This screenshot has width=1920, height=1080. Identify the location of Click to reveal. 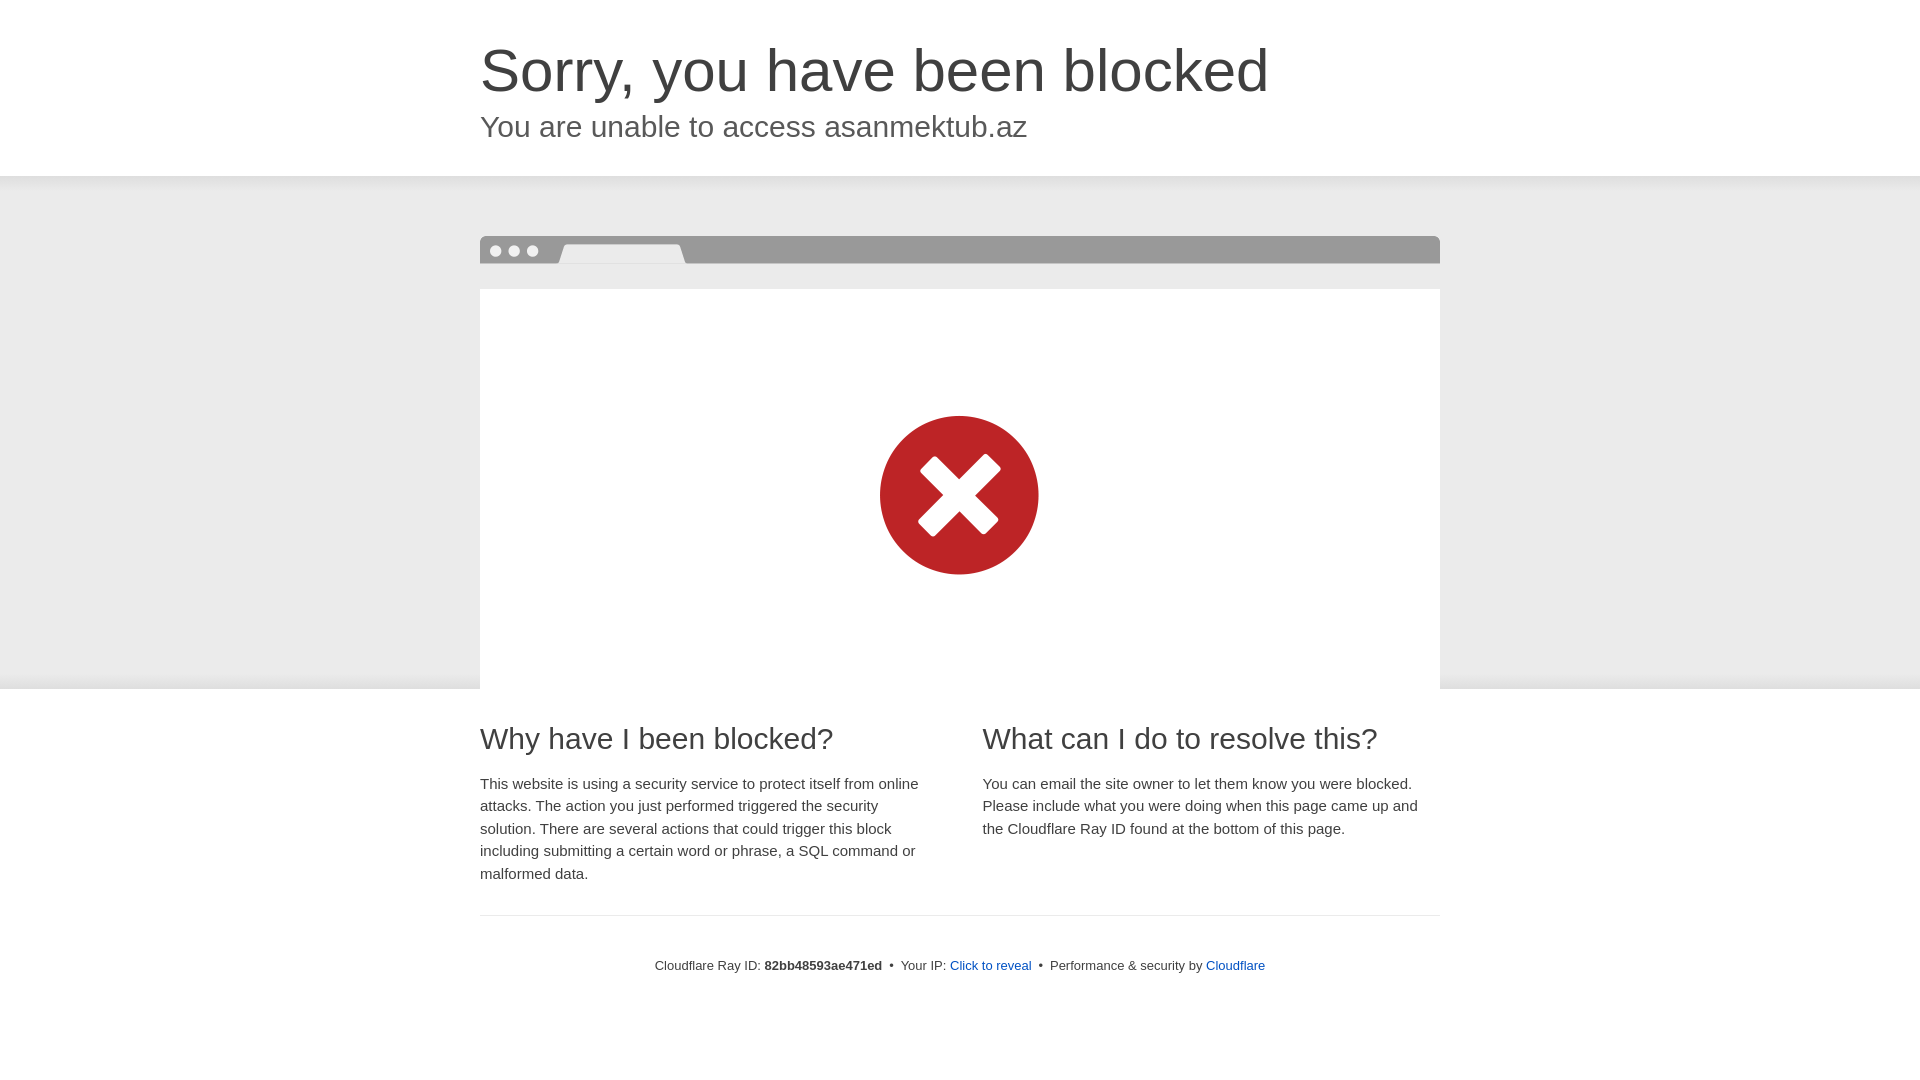
(991, 966).